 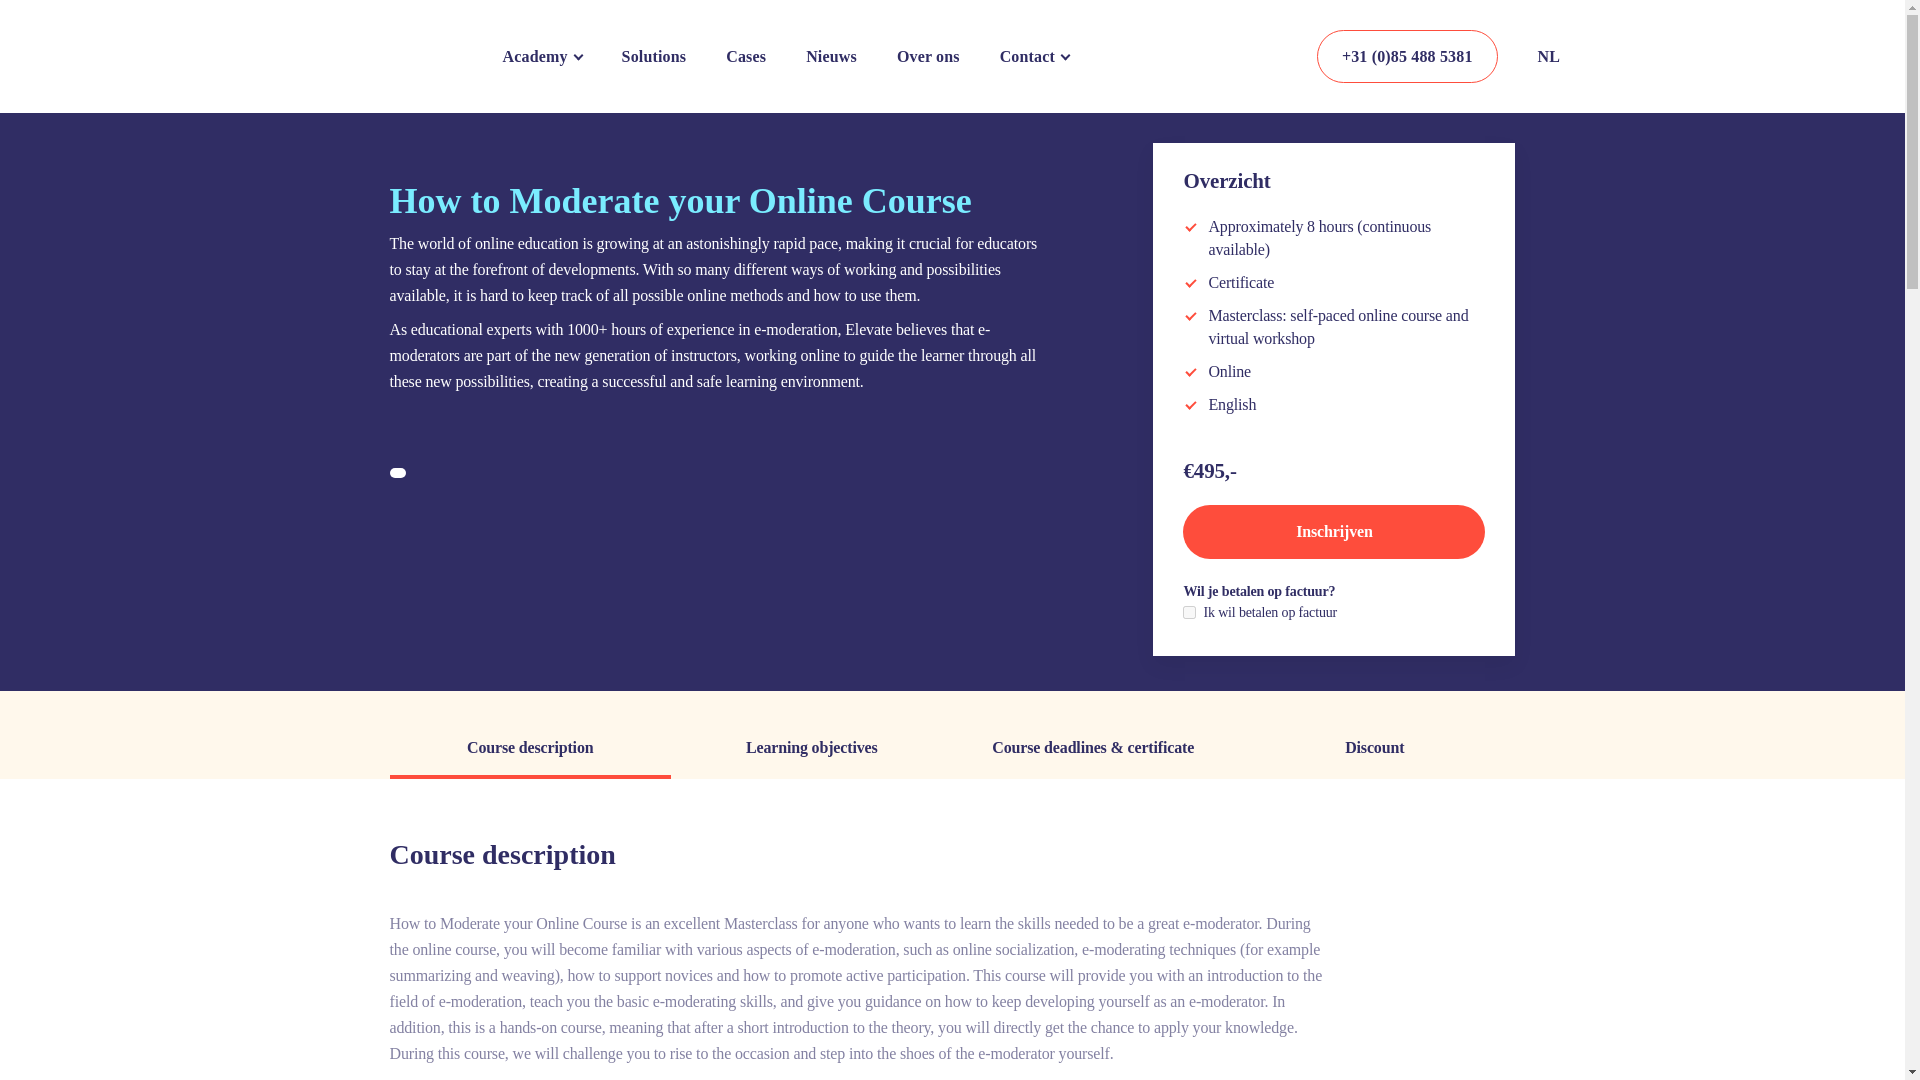 What do you see at coordinates (746, 56) in the screenshot?
I see `Cases` at bounding box center [746, 56].